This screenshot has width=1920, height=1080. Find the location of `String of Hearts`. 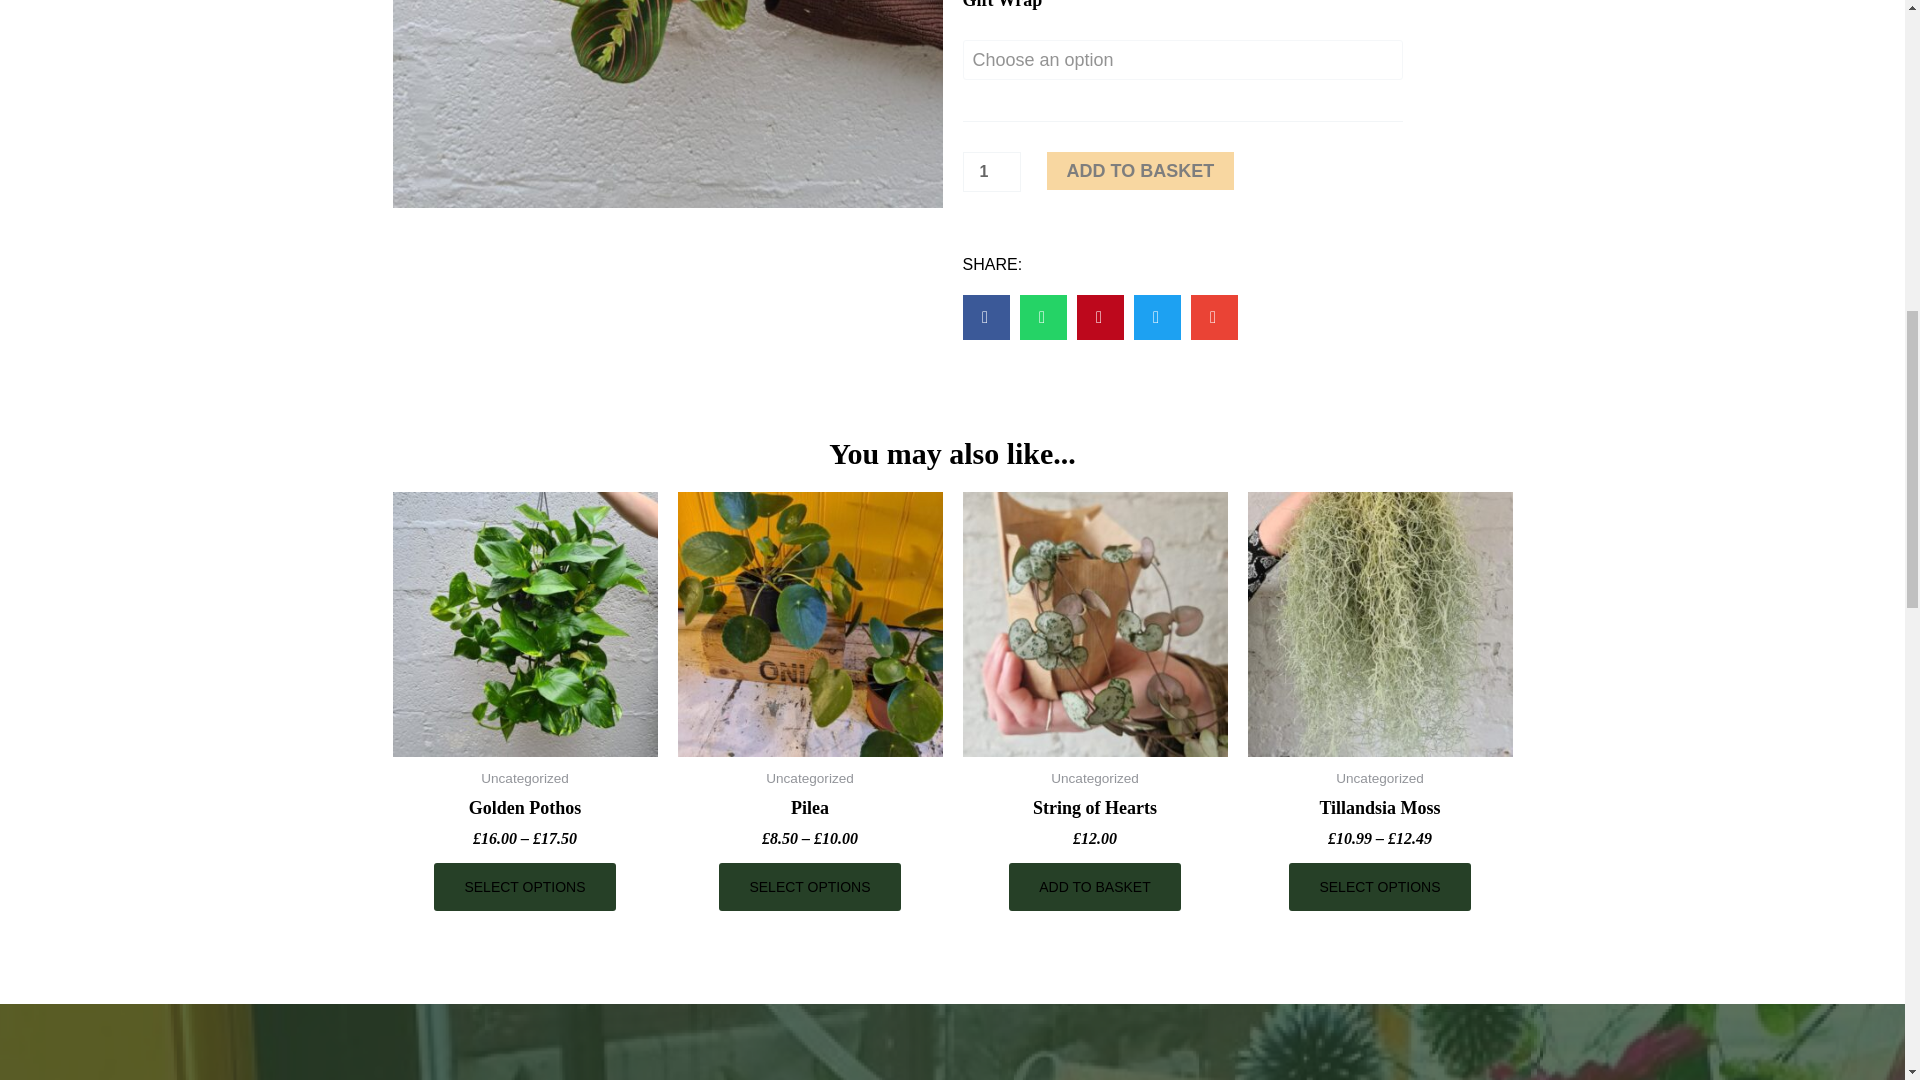

String of Hearts is located at coordinates (1094, 814).